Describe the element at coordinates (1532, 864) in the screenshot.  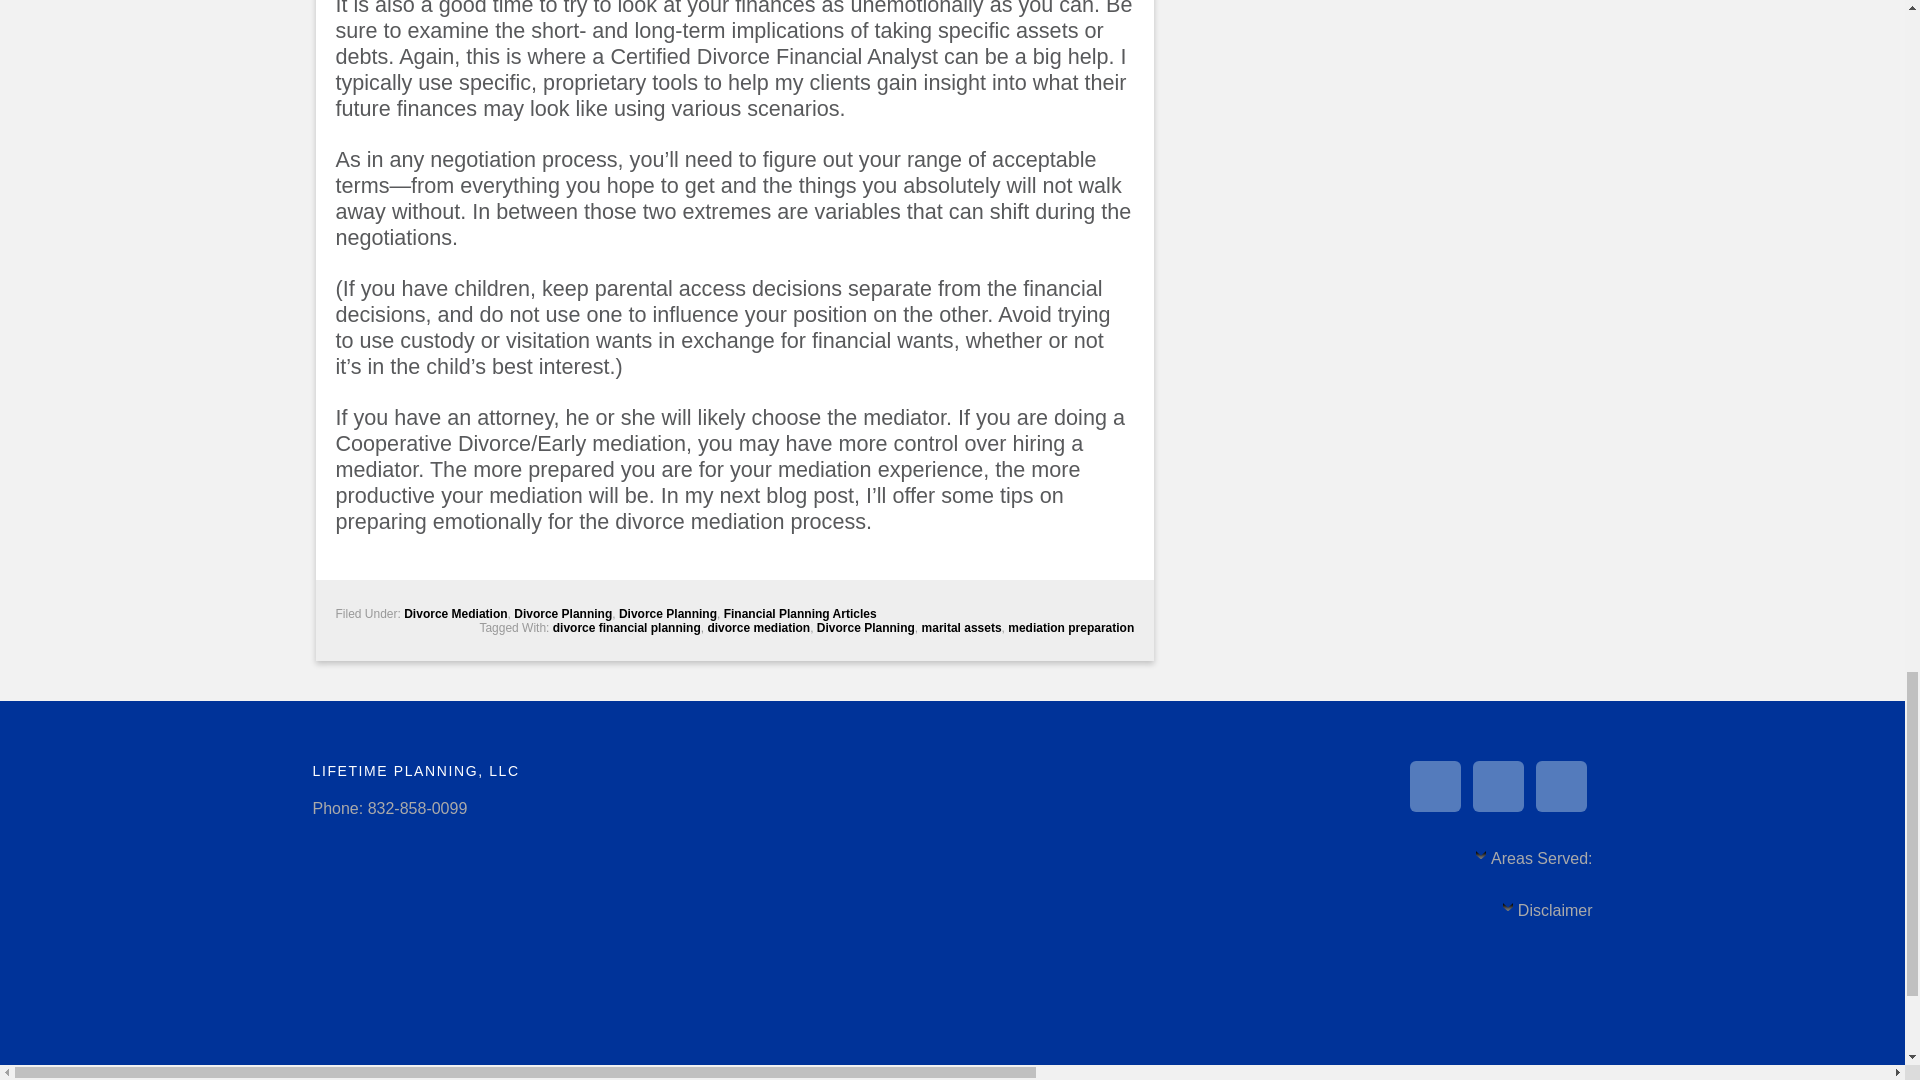
I see `Areas Served:` at that location.